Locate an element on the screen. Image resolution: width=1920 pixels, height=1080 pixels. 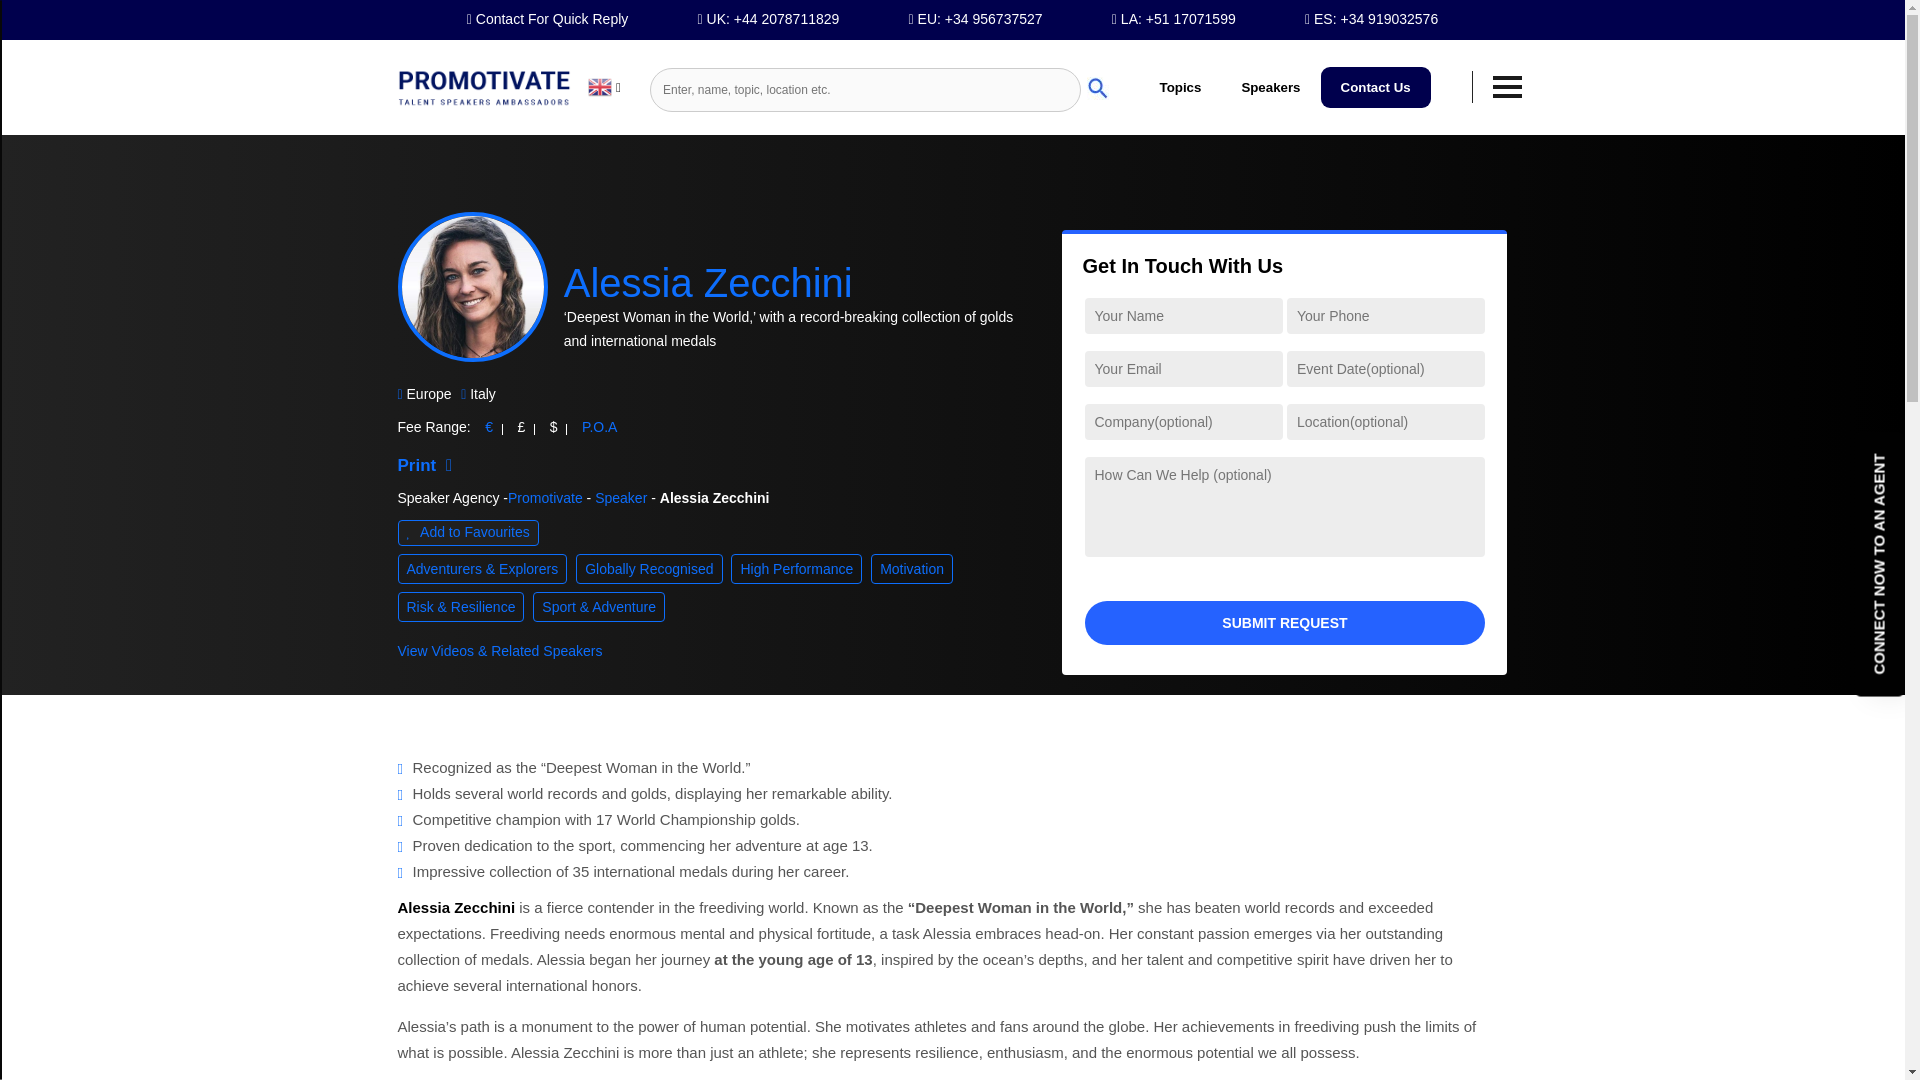
Speakers By Locations is located at coordinates (110, 180).